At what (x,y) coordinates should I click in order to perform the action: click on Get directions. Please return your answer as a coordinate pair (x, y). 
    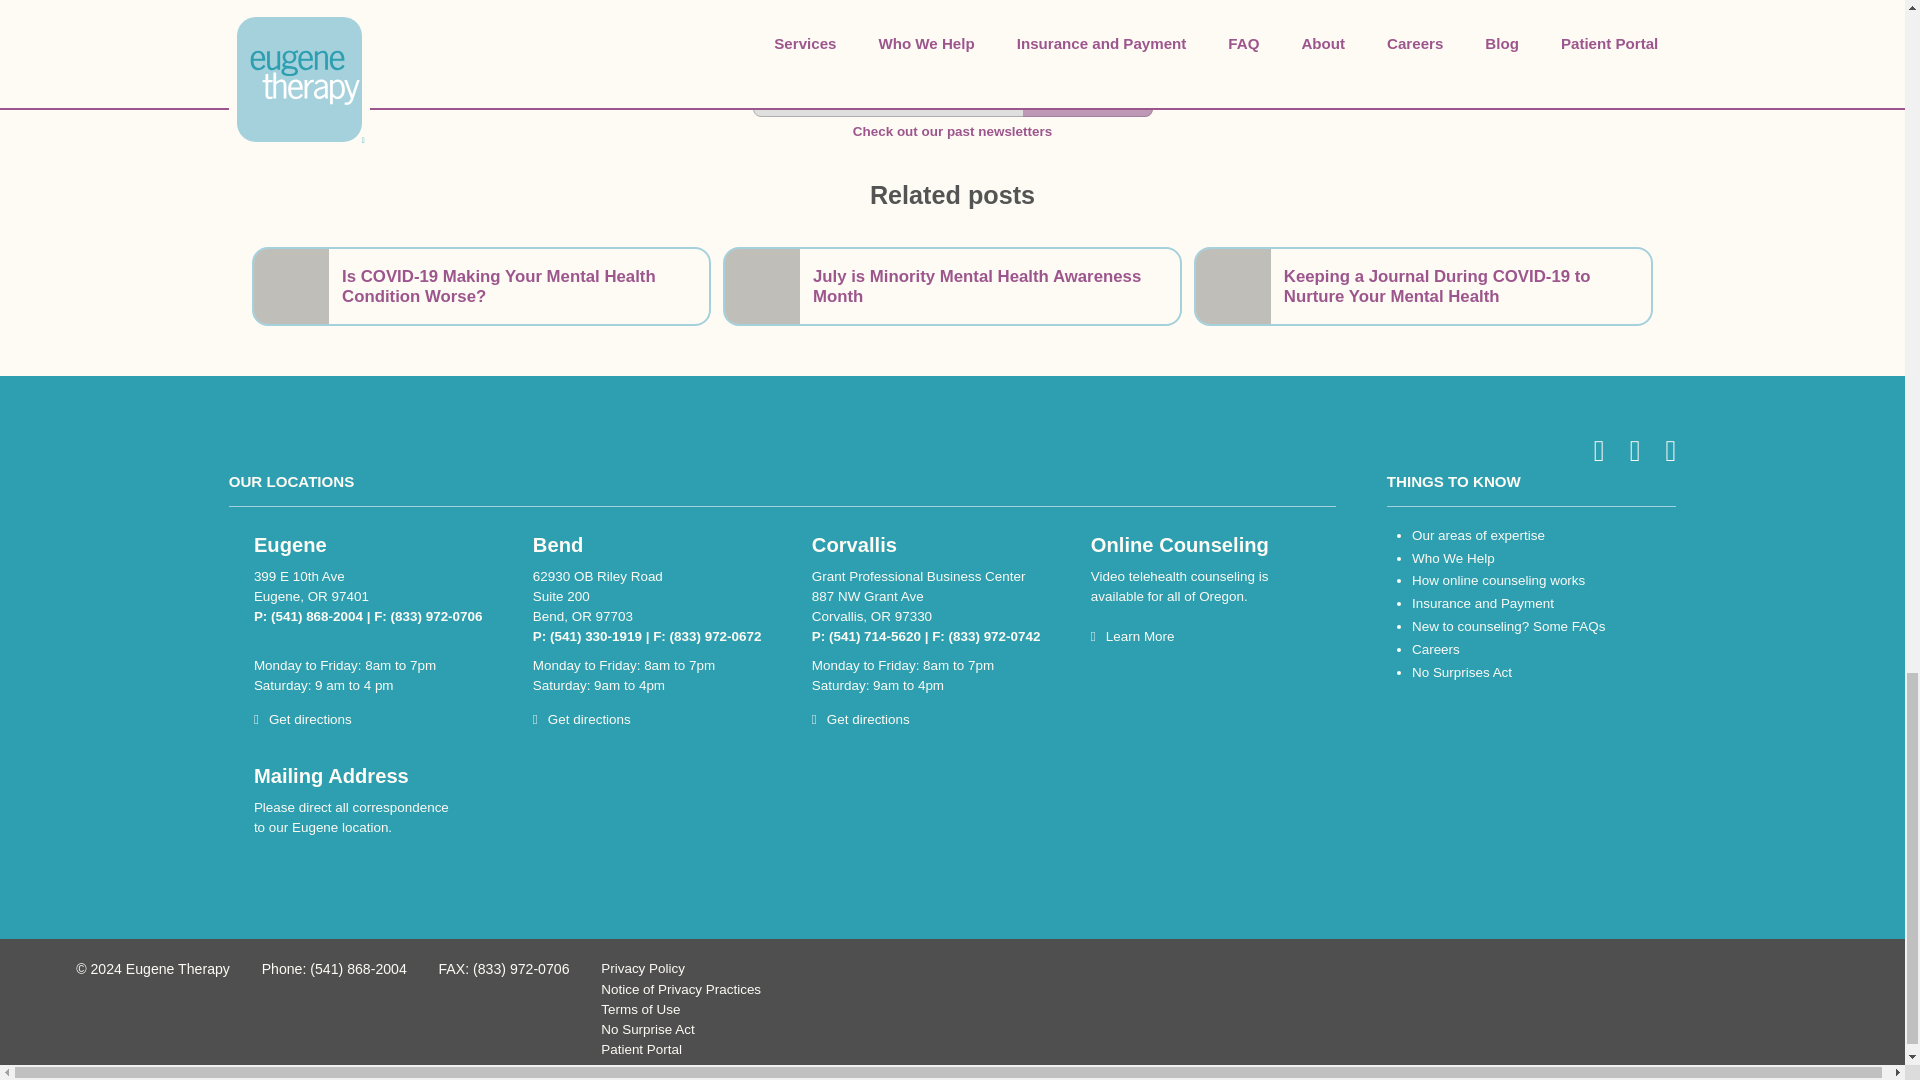
    Looking at the image, I should click on (302, 718).